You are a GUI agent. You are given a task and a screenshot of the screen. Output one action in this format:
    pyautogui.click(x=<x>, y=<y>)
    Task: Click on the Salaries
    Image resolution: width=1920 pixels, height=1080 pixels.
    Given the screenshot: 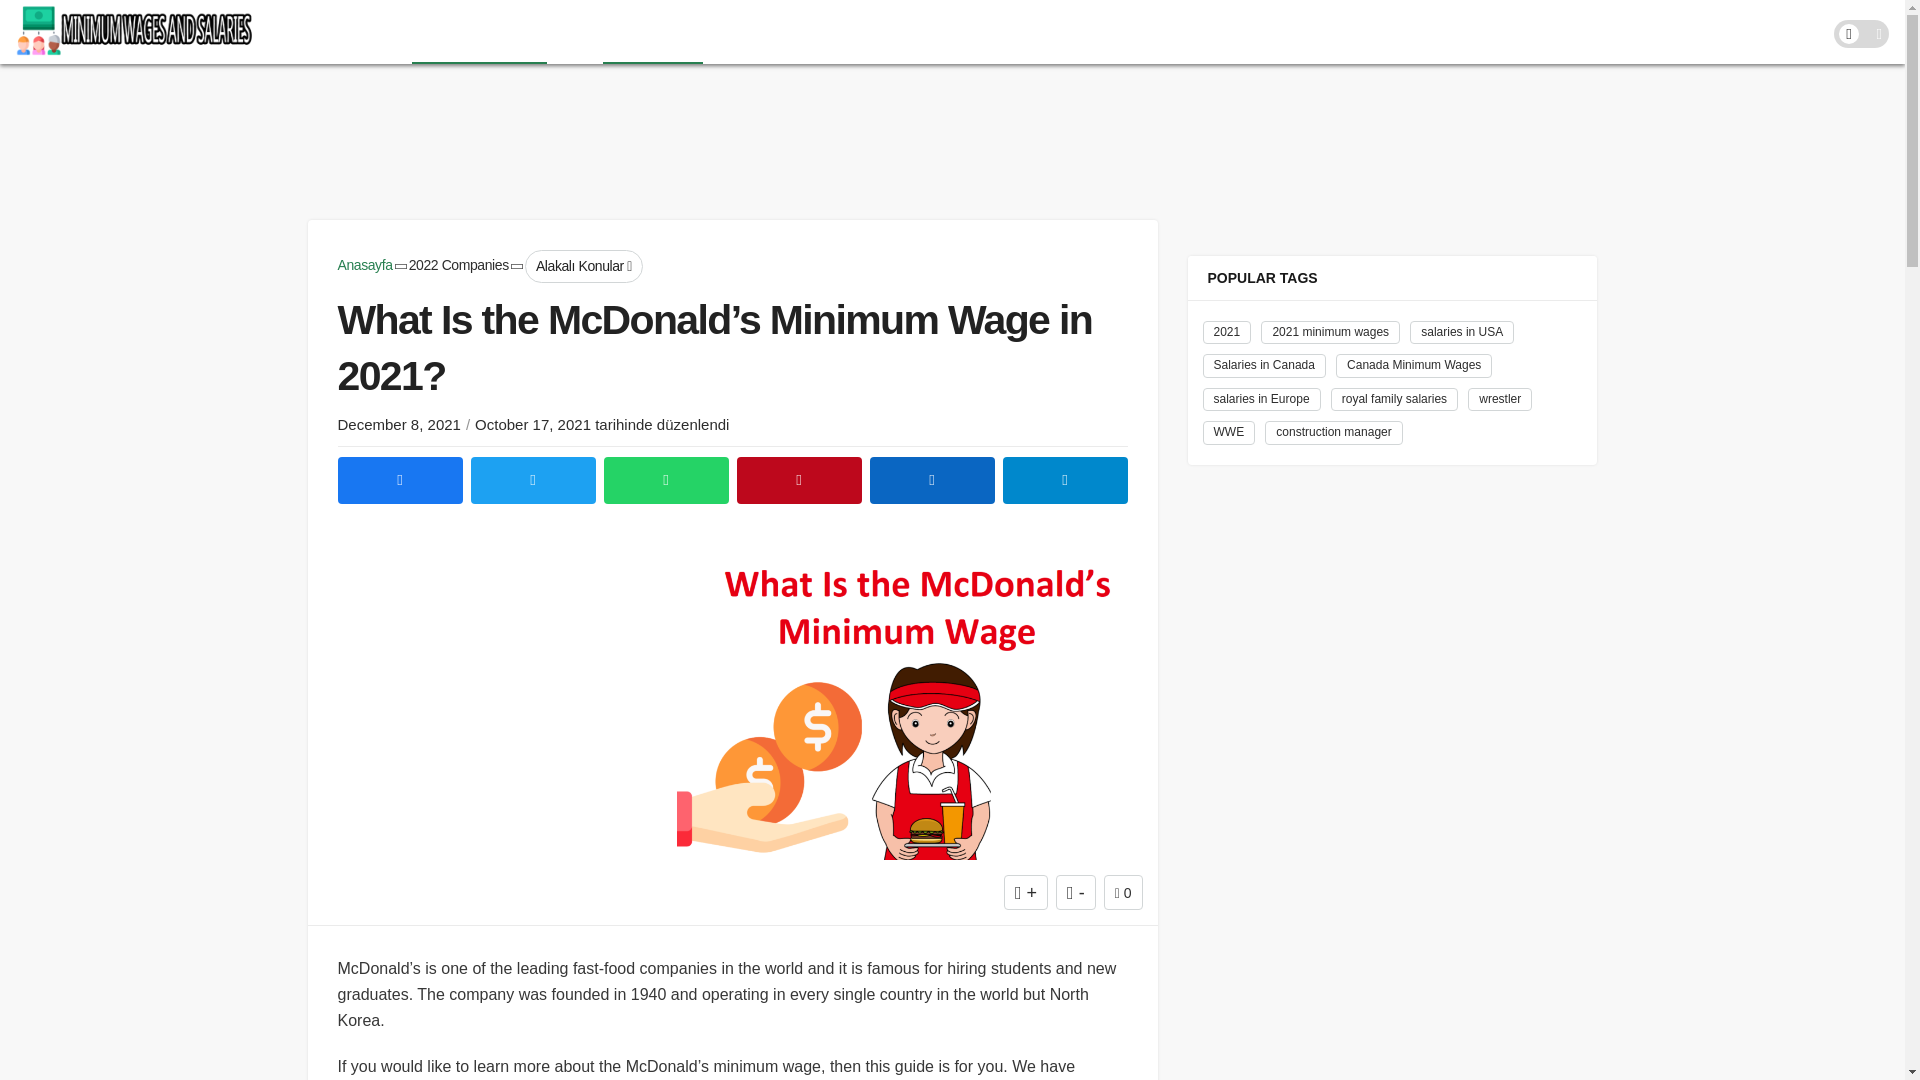 What is the action you would take?
    pyautogui.click(x=373, y=32)
    